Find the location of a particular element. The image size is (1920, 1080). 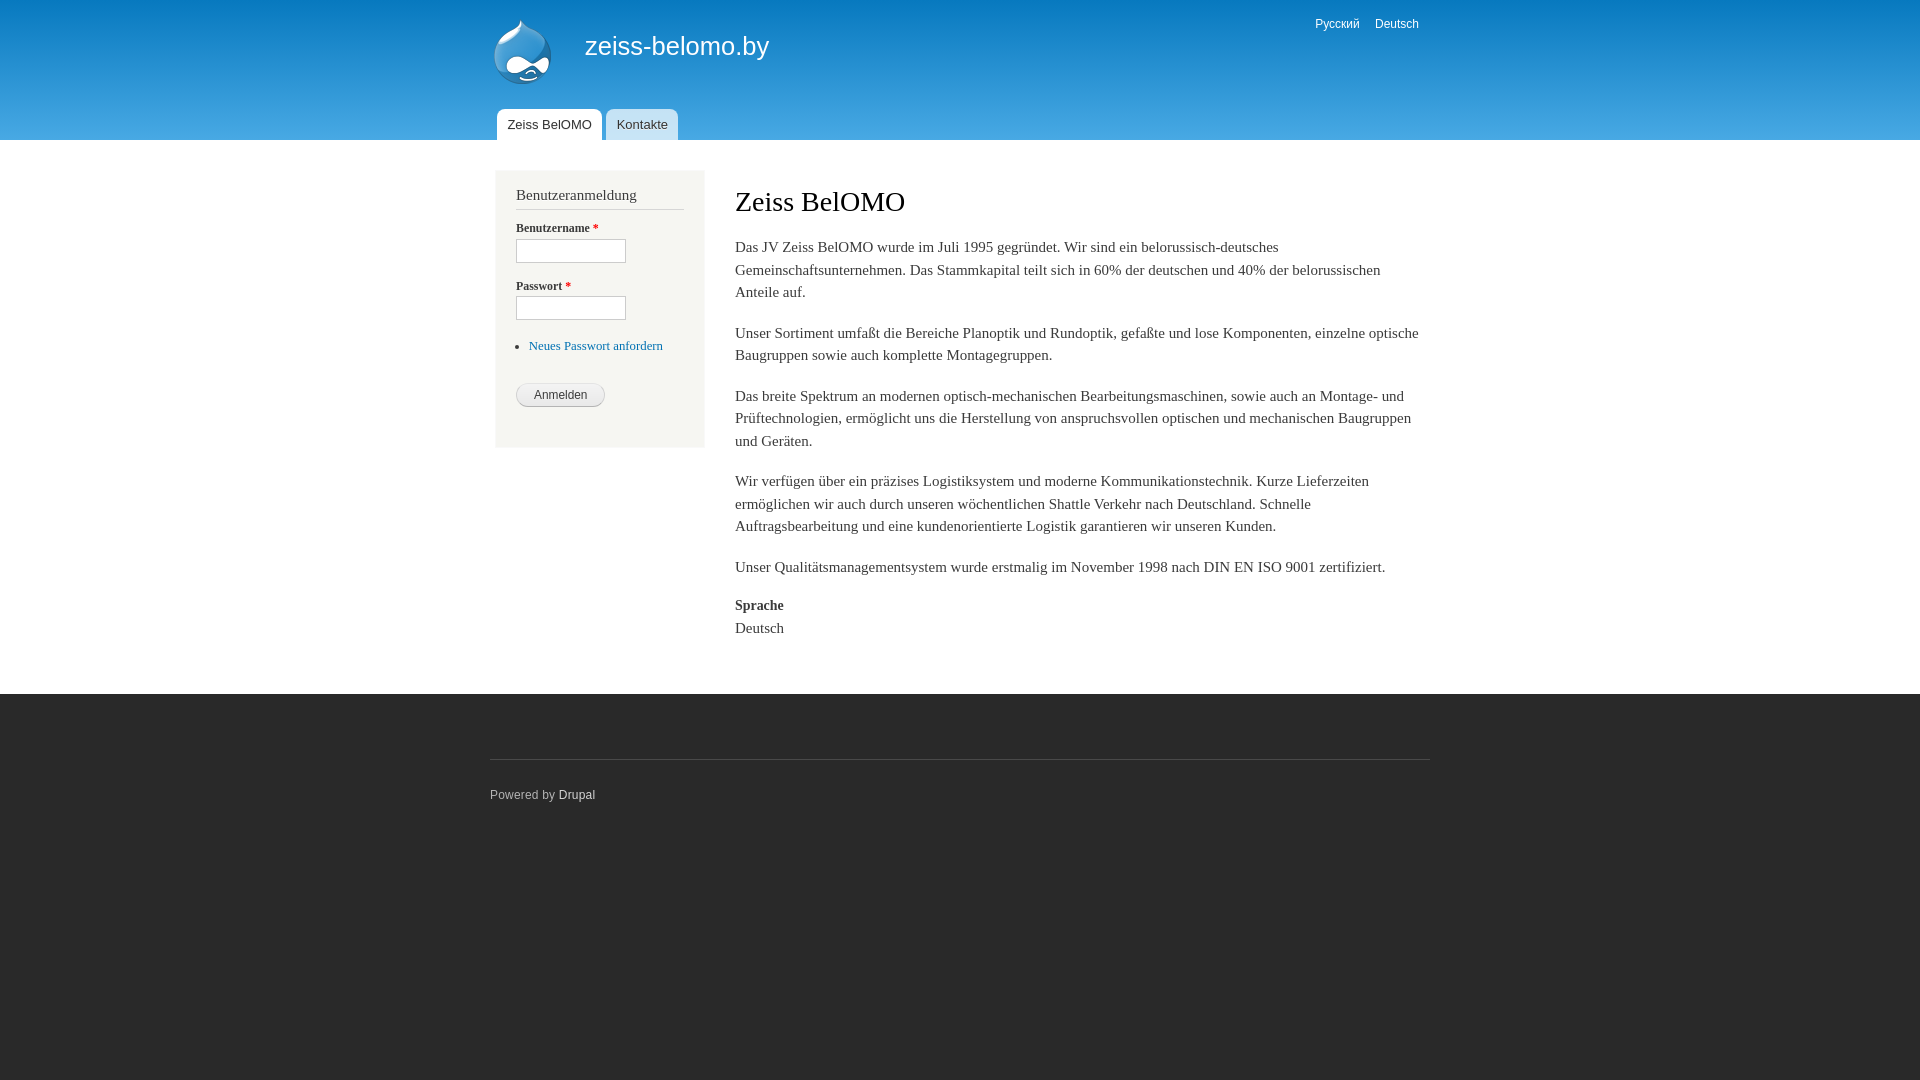

Anmelden is located at coordinates (560, 395).